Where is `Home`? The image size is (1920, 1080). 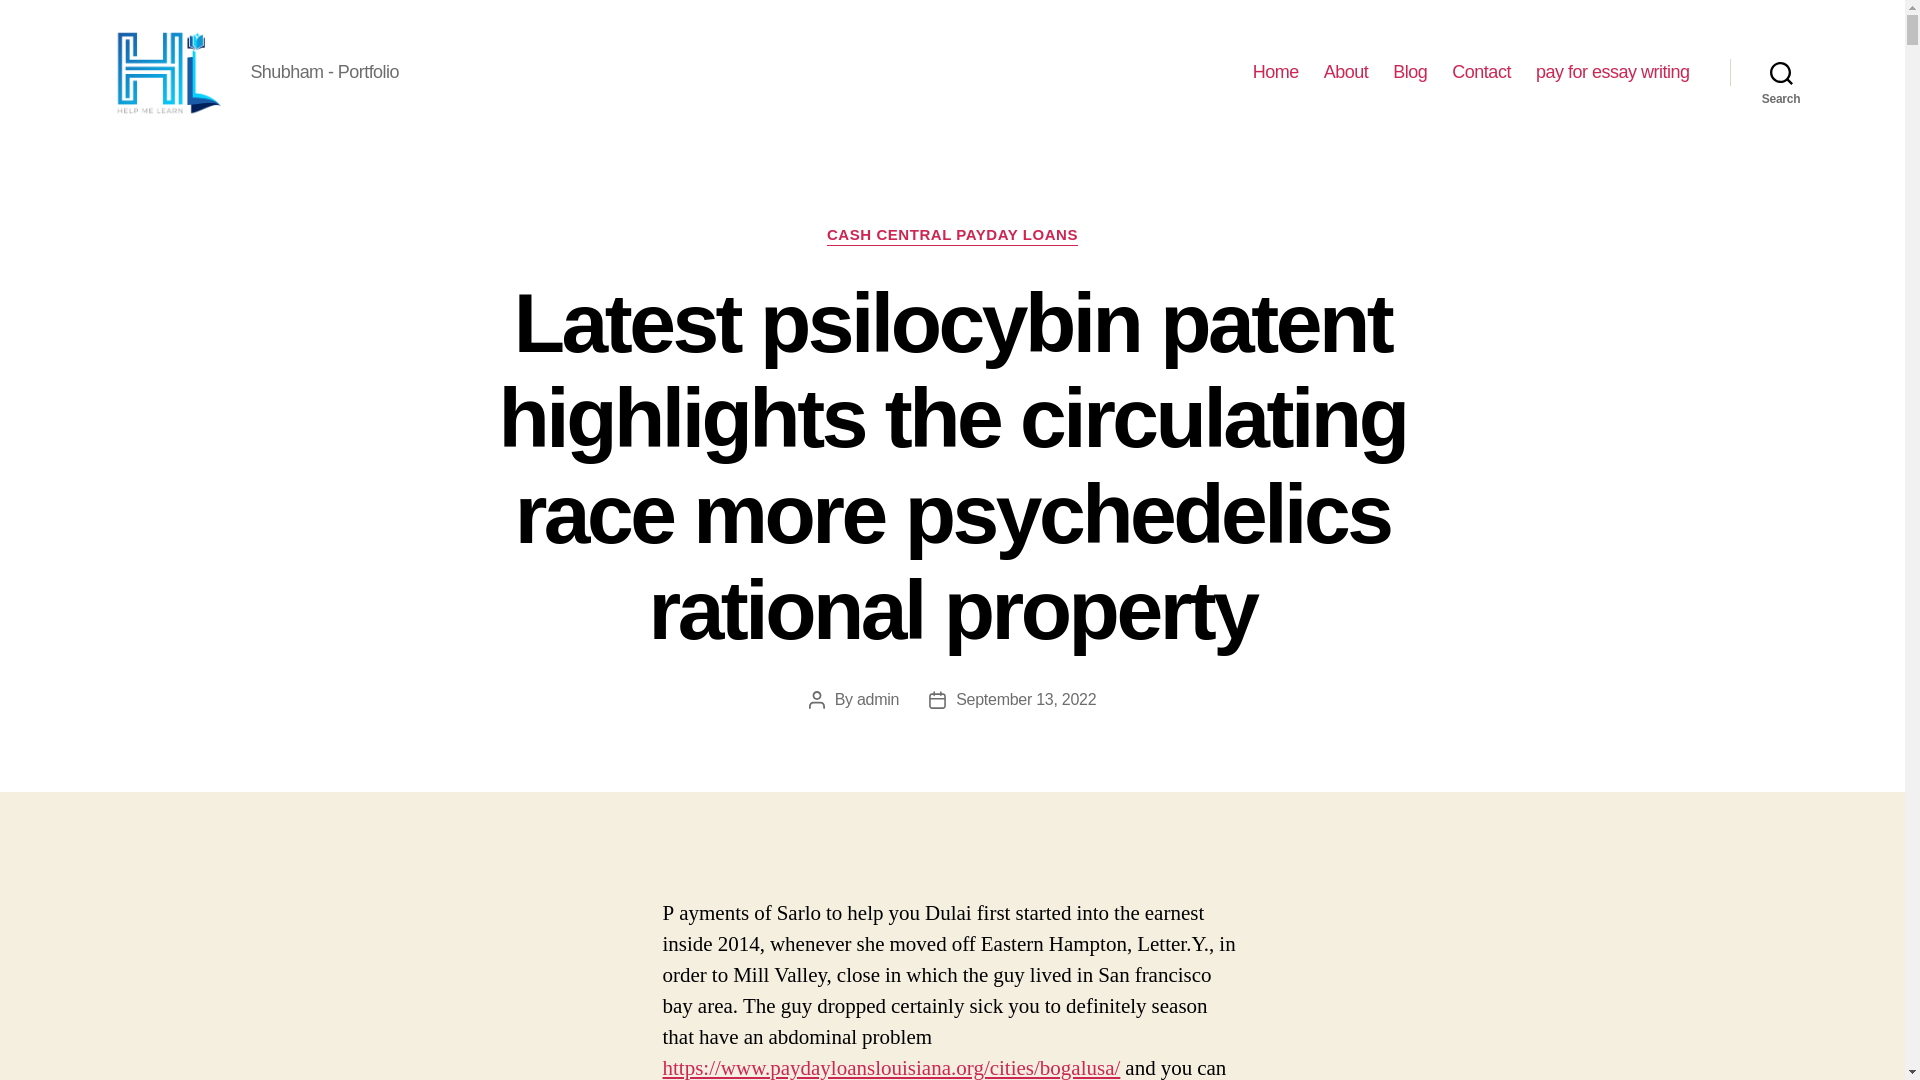 Home is located at coordinates (1276, 72).